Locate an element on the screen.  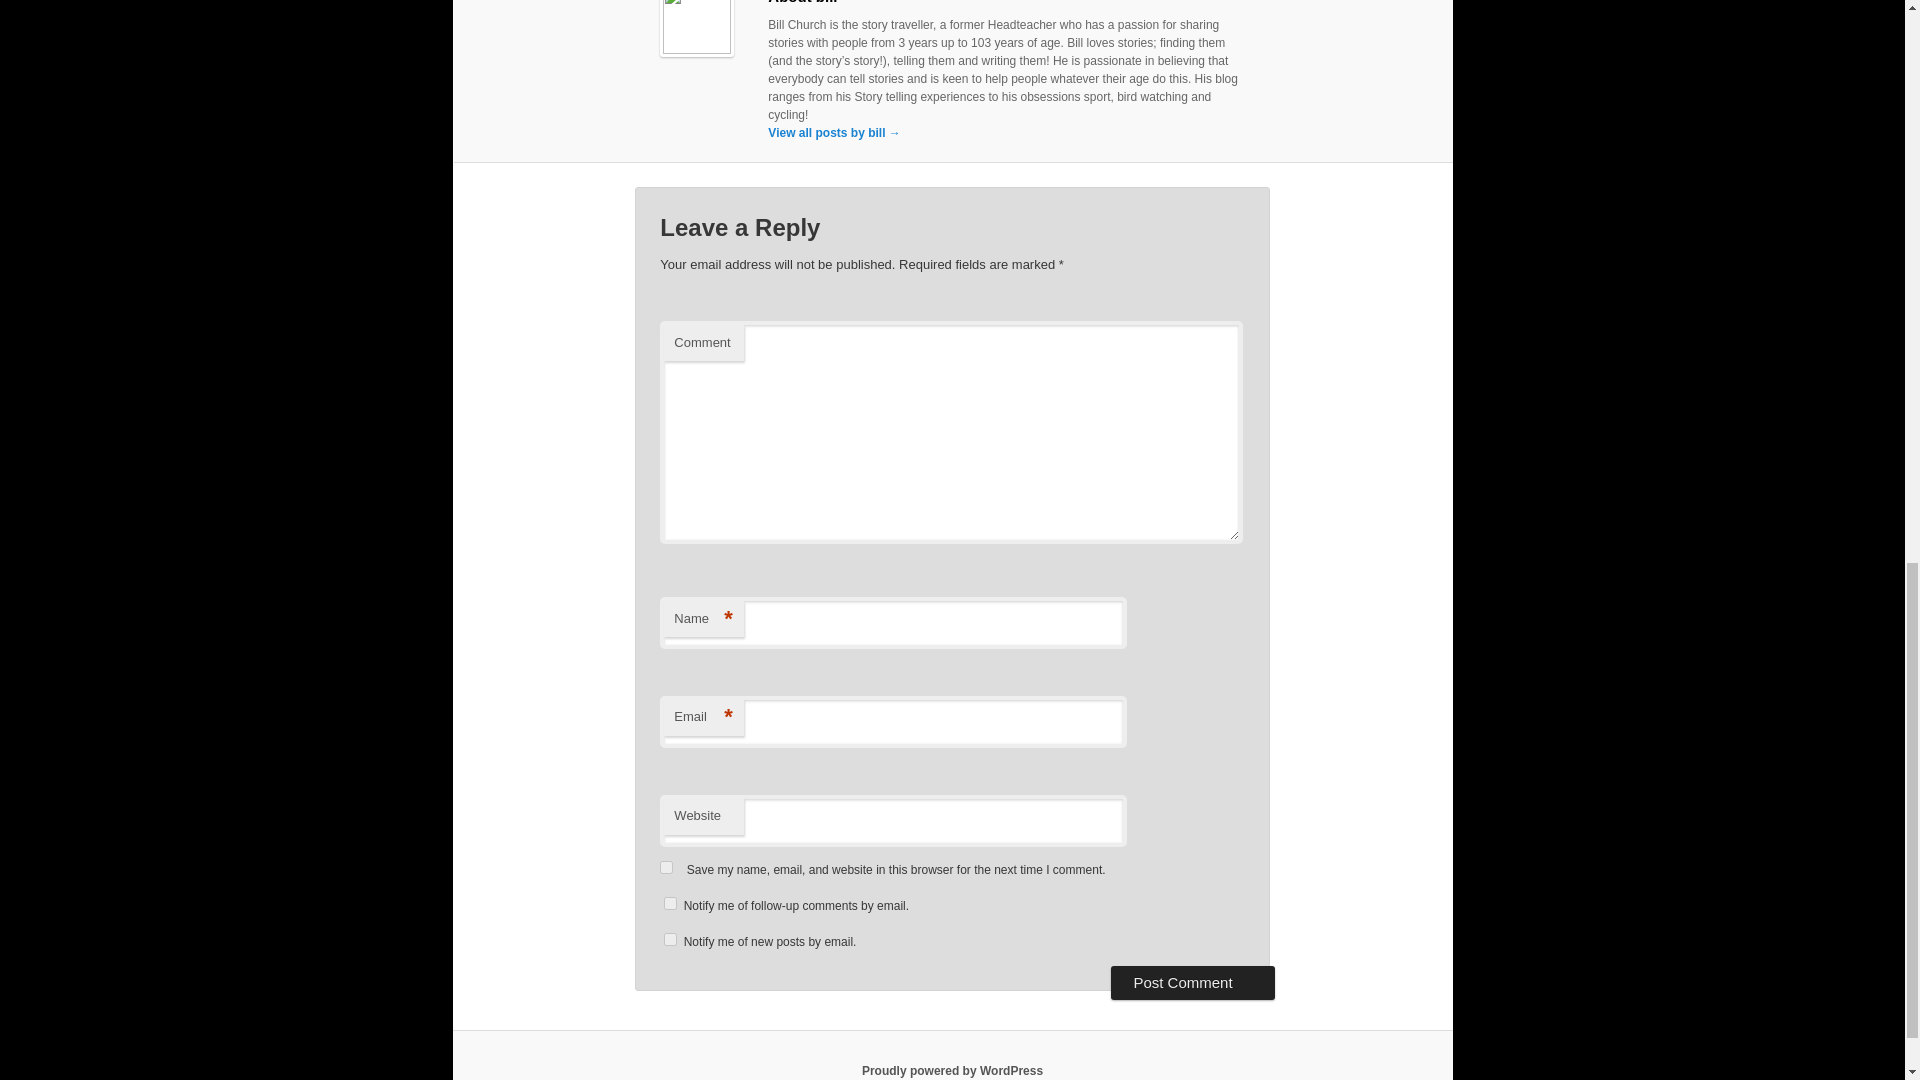
Proudly powered by WordPress is located at coordinates (952, 1069).